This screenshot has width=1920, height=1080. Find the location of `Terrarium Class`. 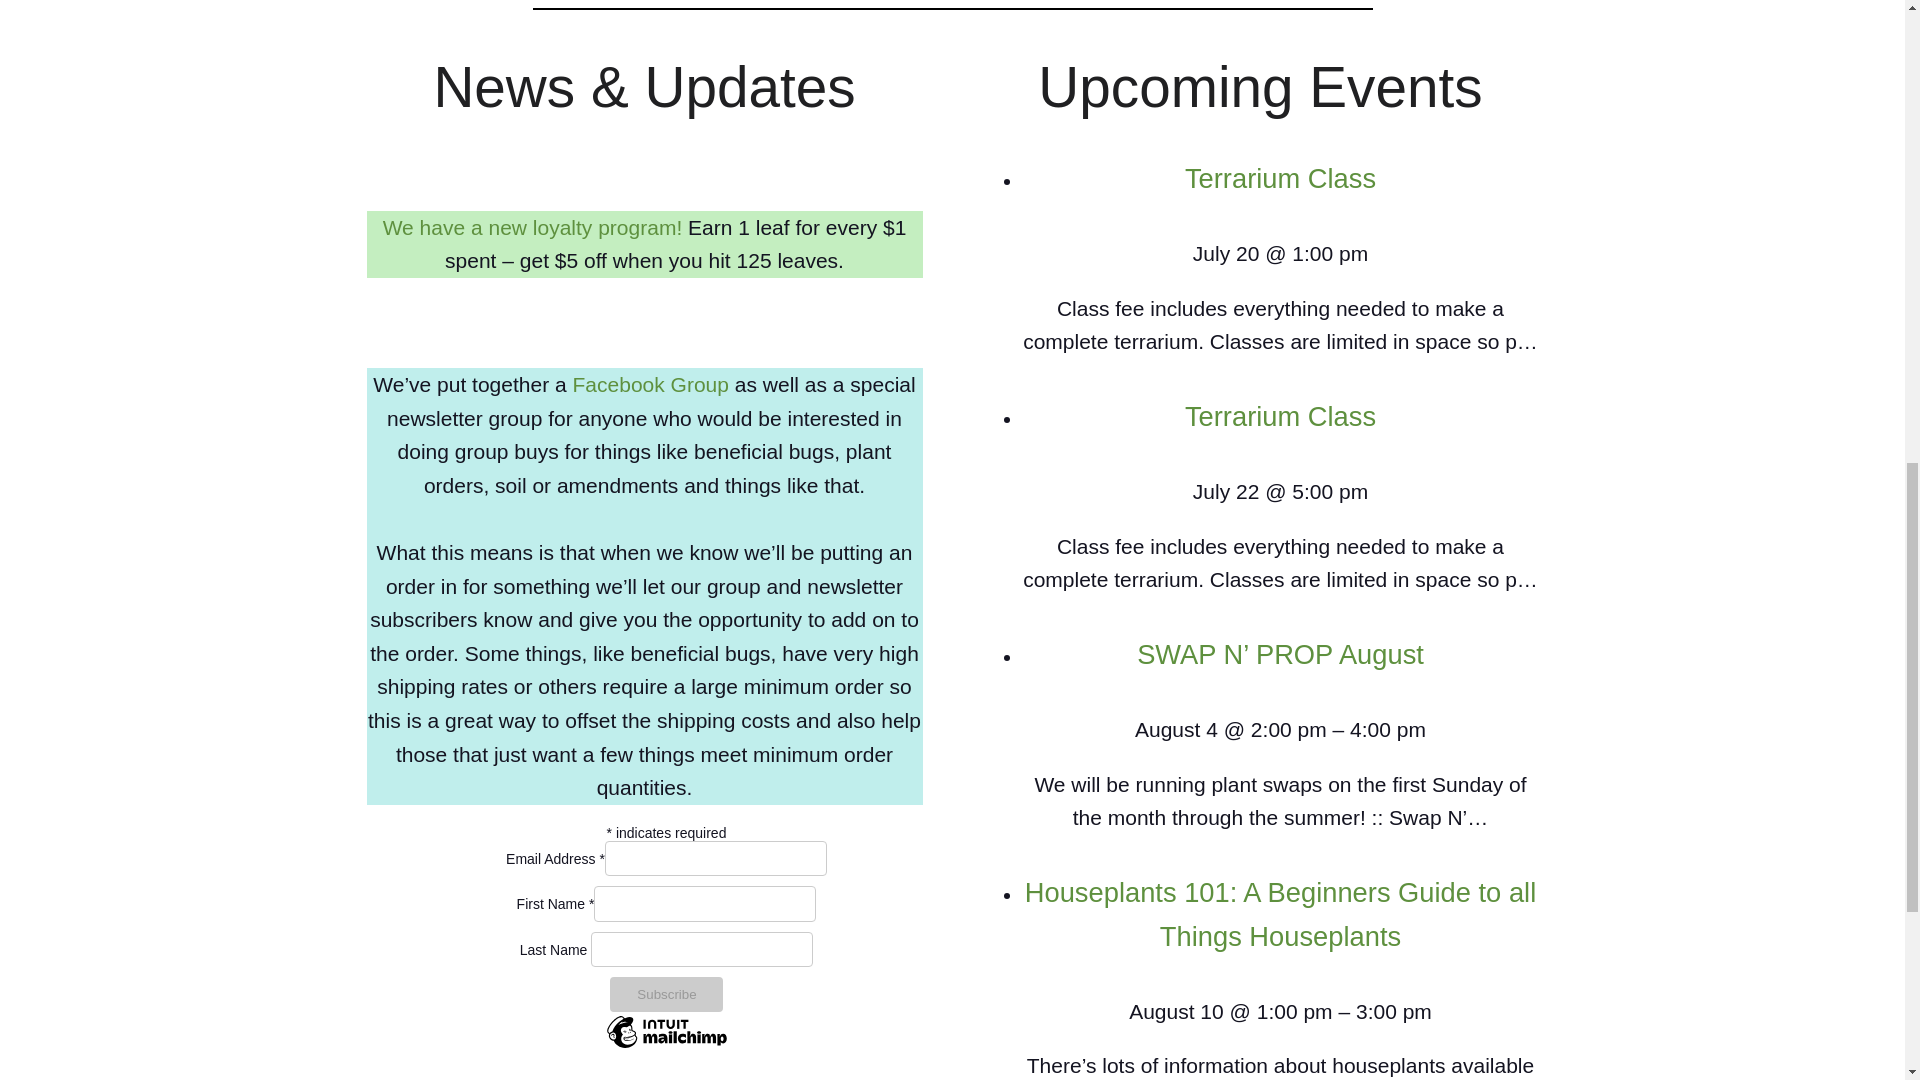

Terrarium Class is located at coordinates (1280, 416).